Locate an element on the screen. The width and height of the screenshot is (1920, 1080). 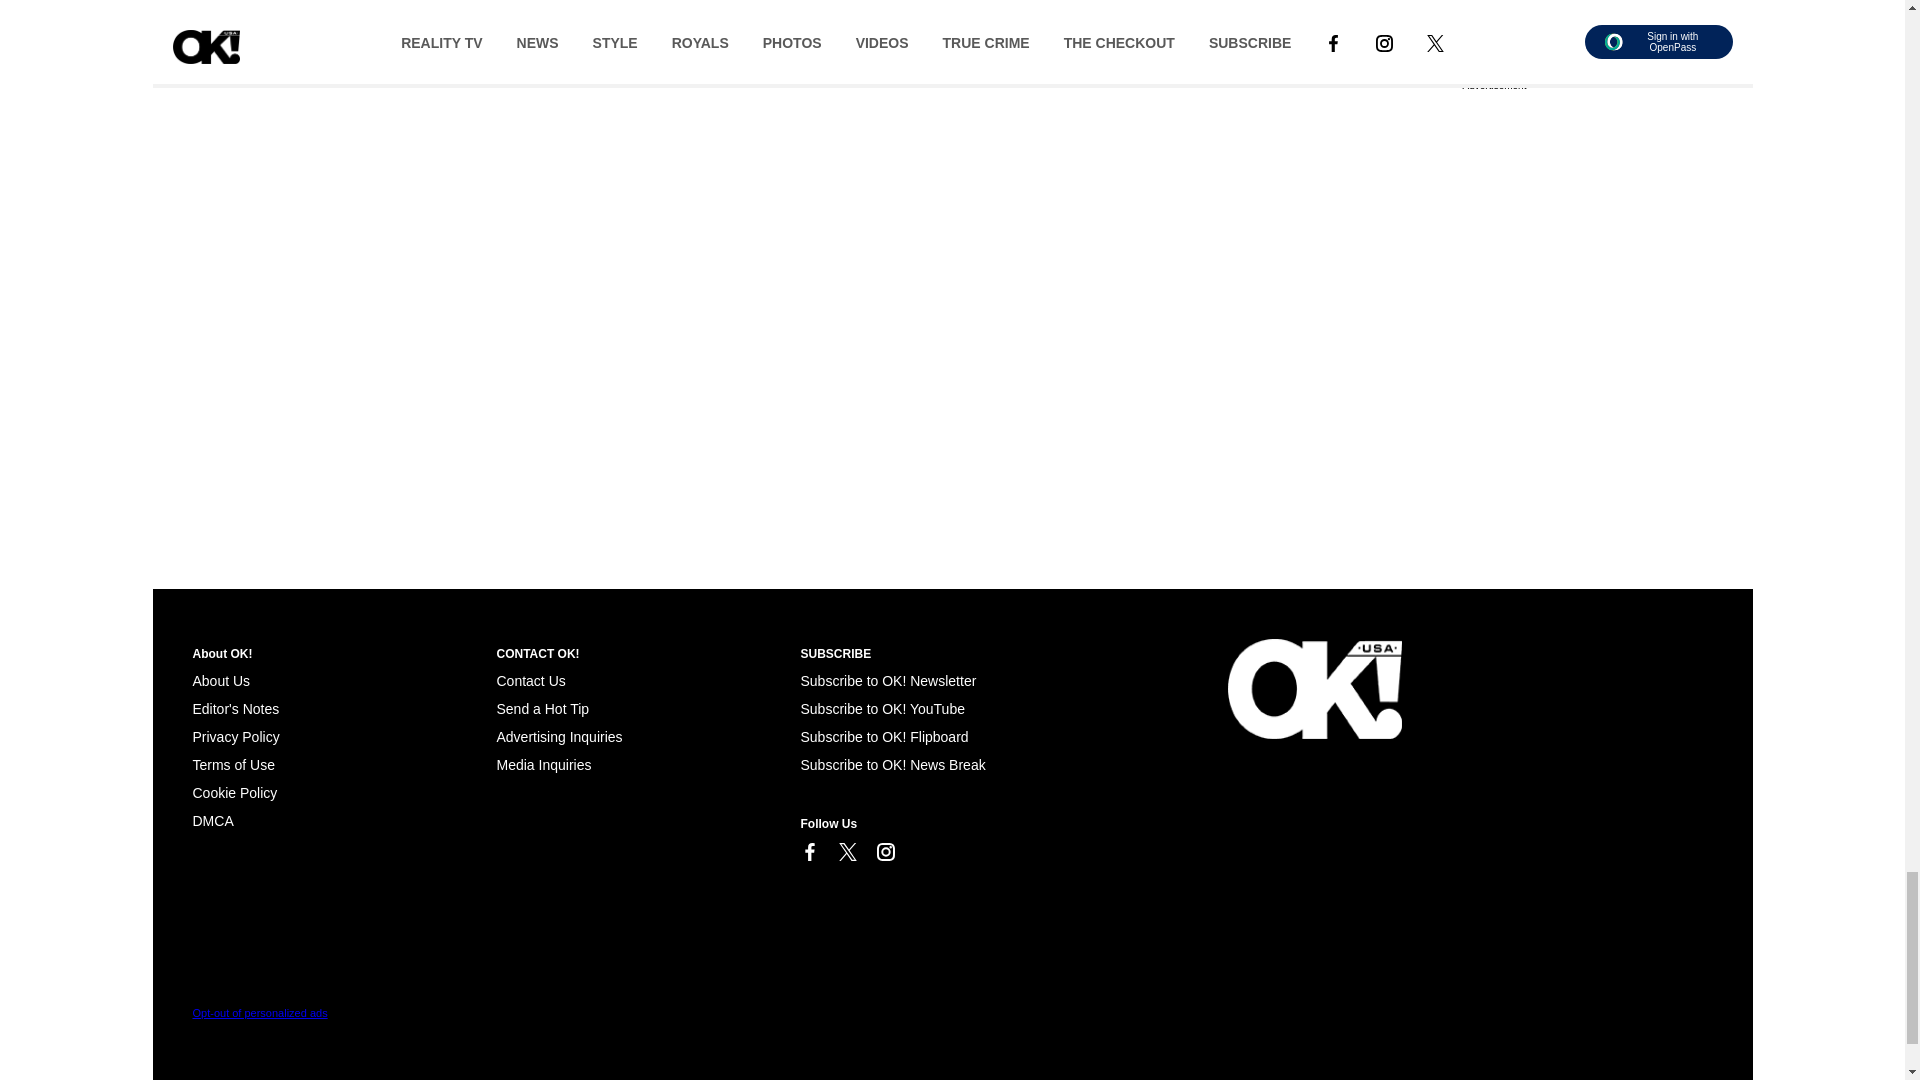
Link to Instagram is located at coordinates (884, 852).